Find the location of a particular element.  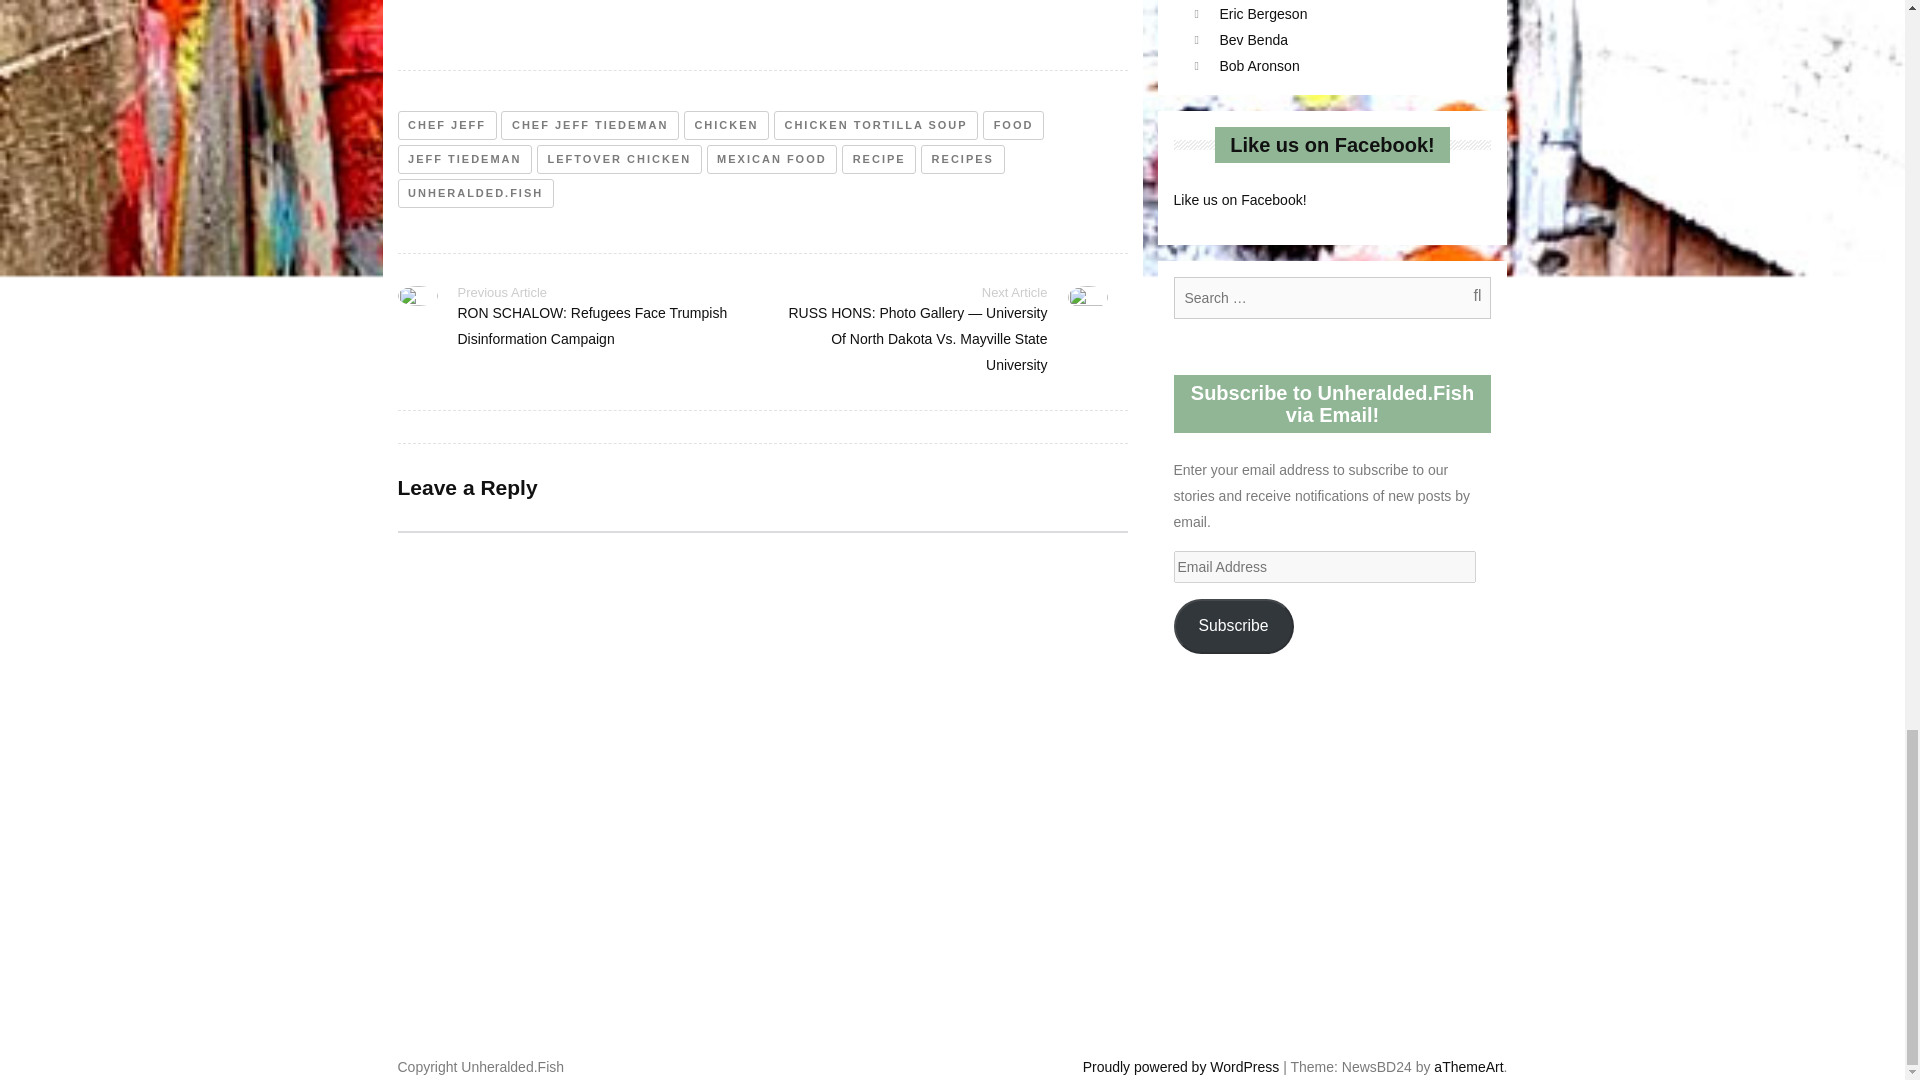

UNHERALDED.FISH is located at coordinates (476, 194).